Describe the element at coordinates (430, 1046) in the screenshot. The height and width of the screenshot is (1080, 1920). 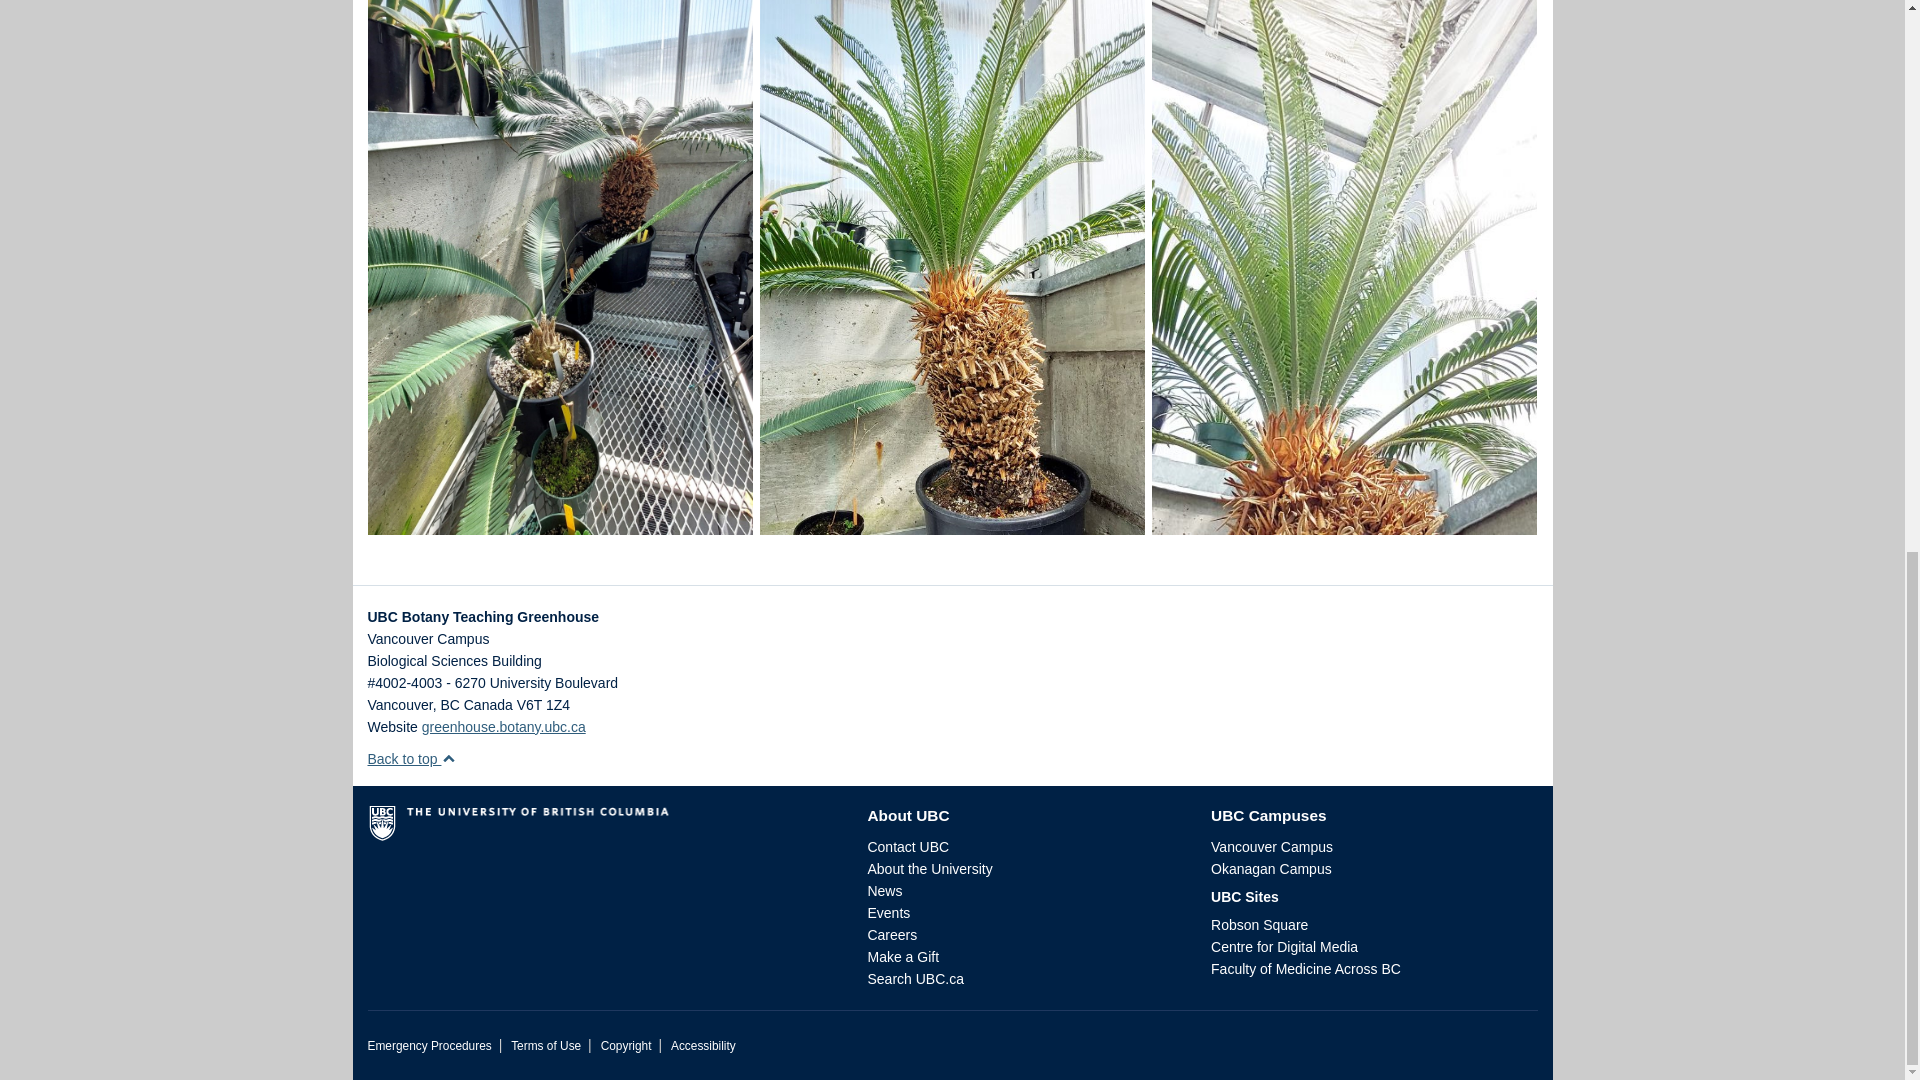
I see `Emergency Procedures` at that location.